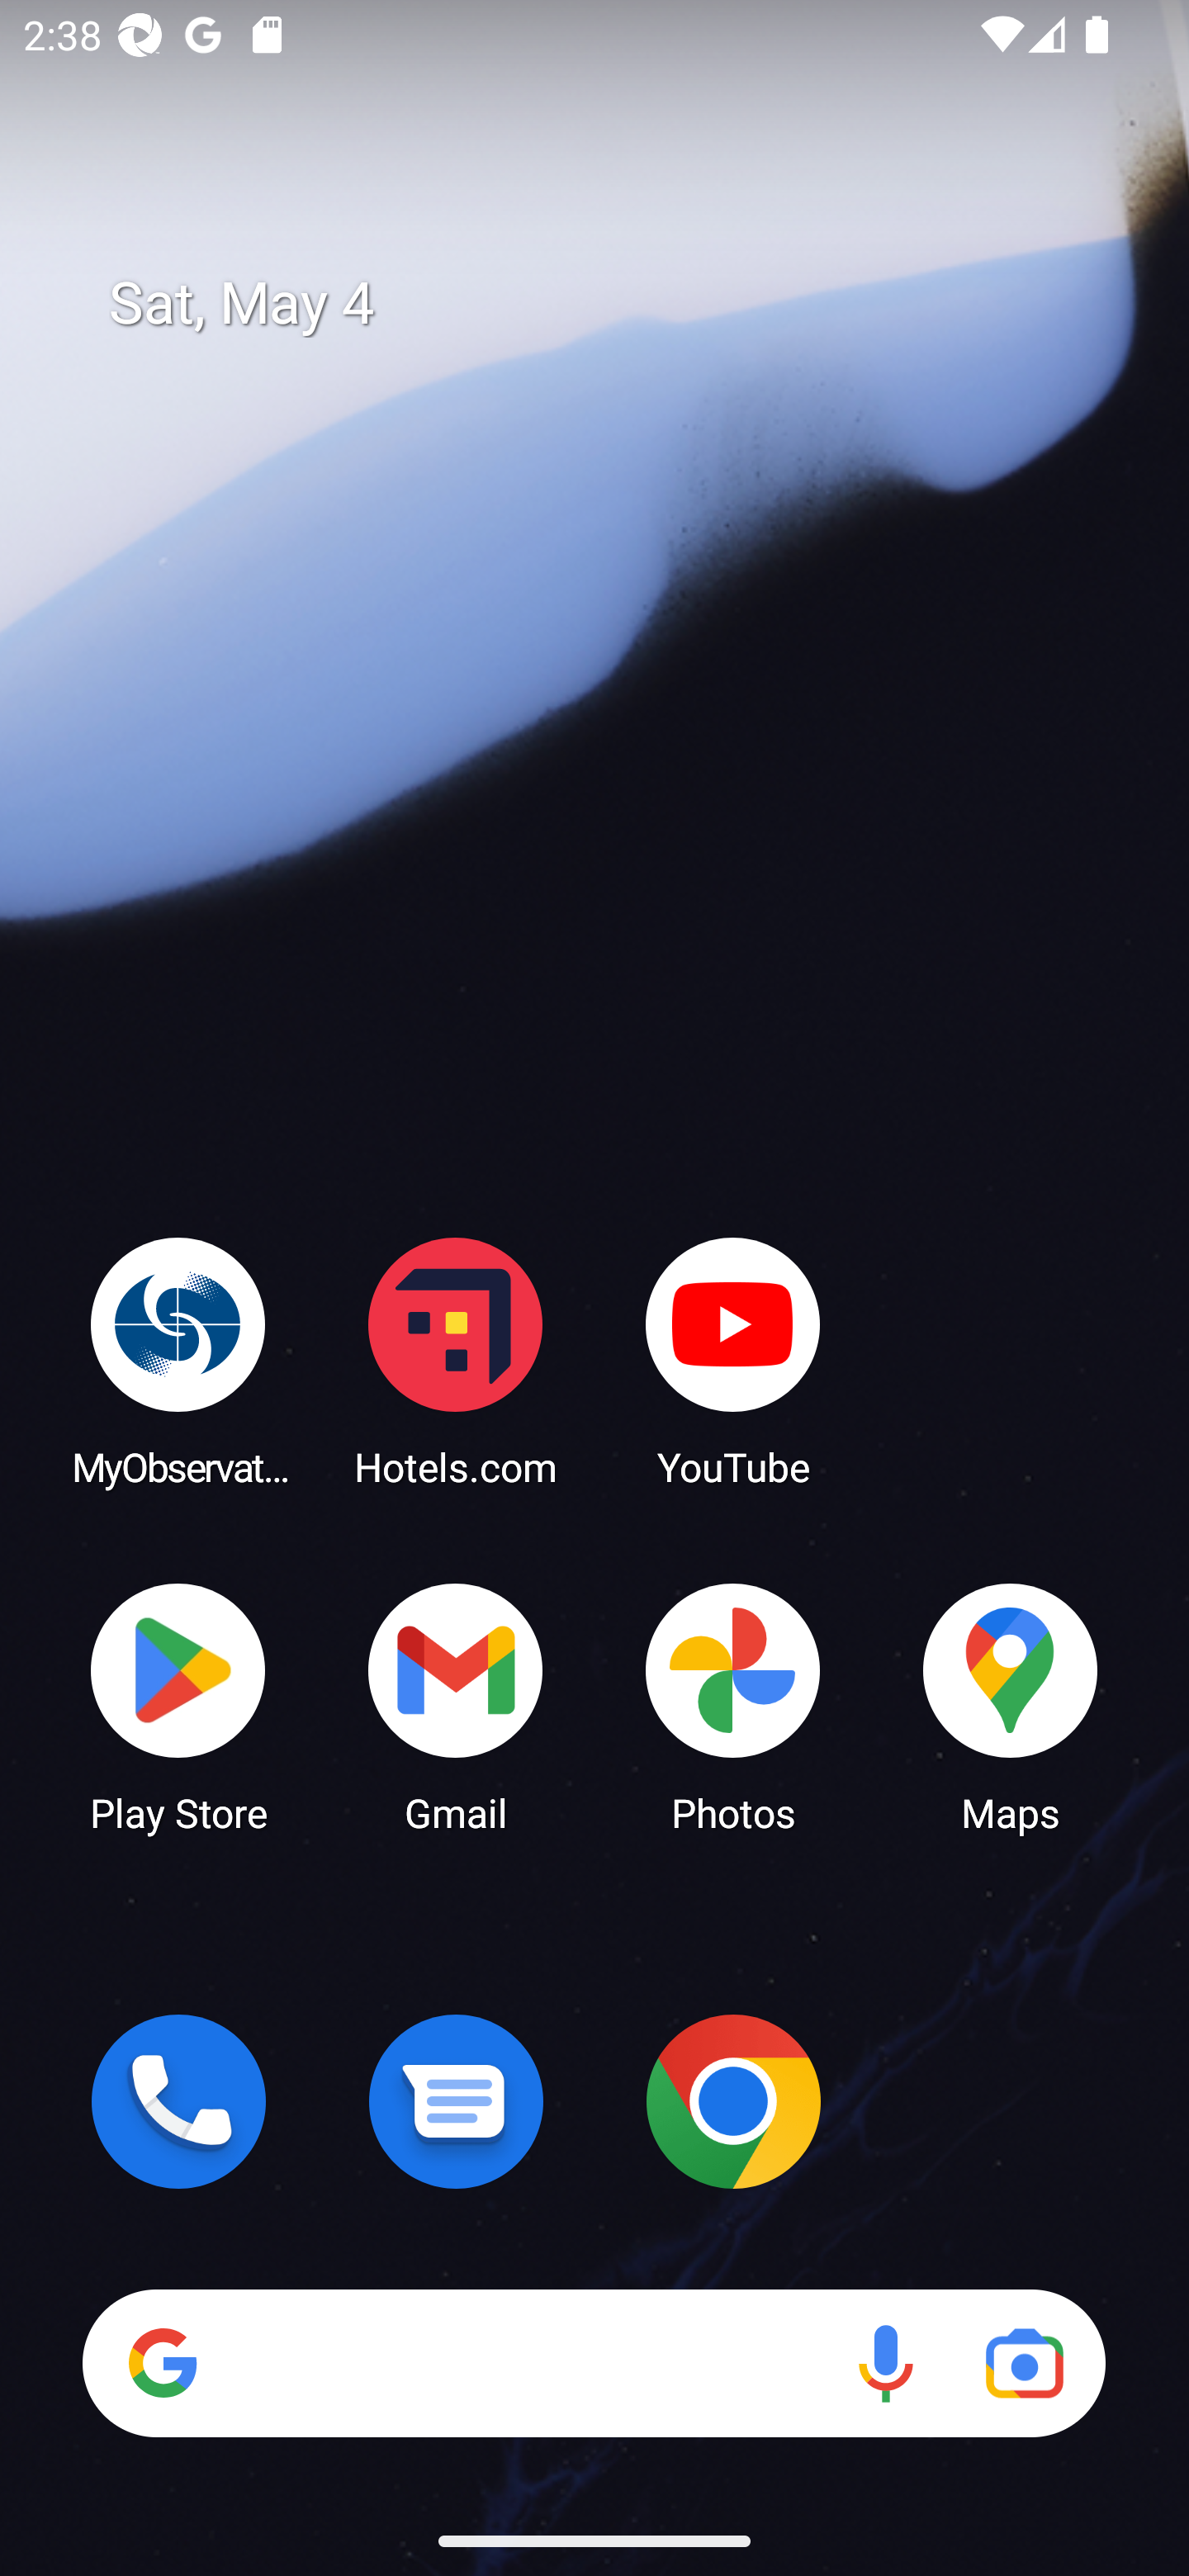  I want to click on Voice search, so click(885, 2363).